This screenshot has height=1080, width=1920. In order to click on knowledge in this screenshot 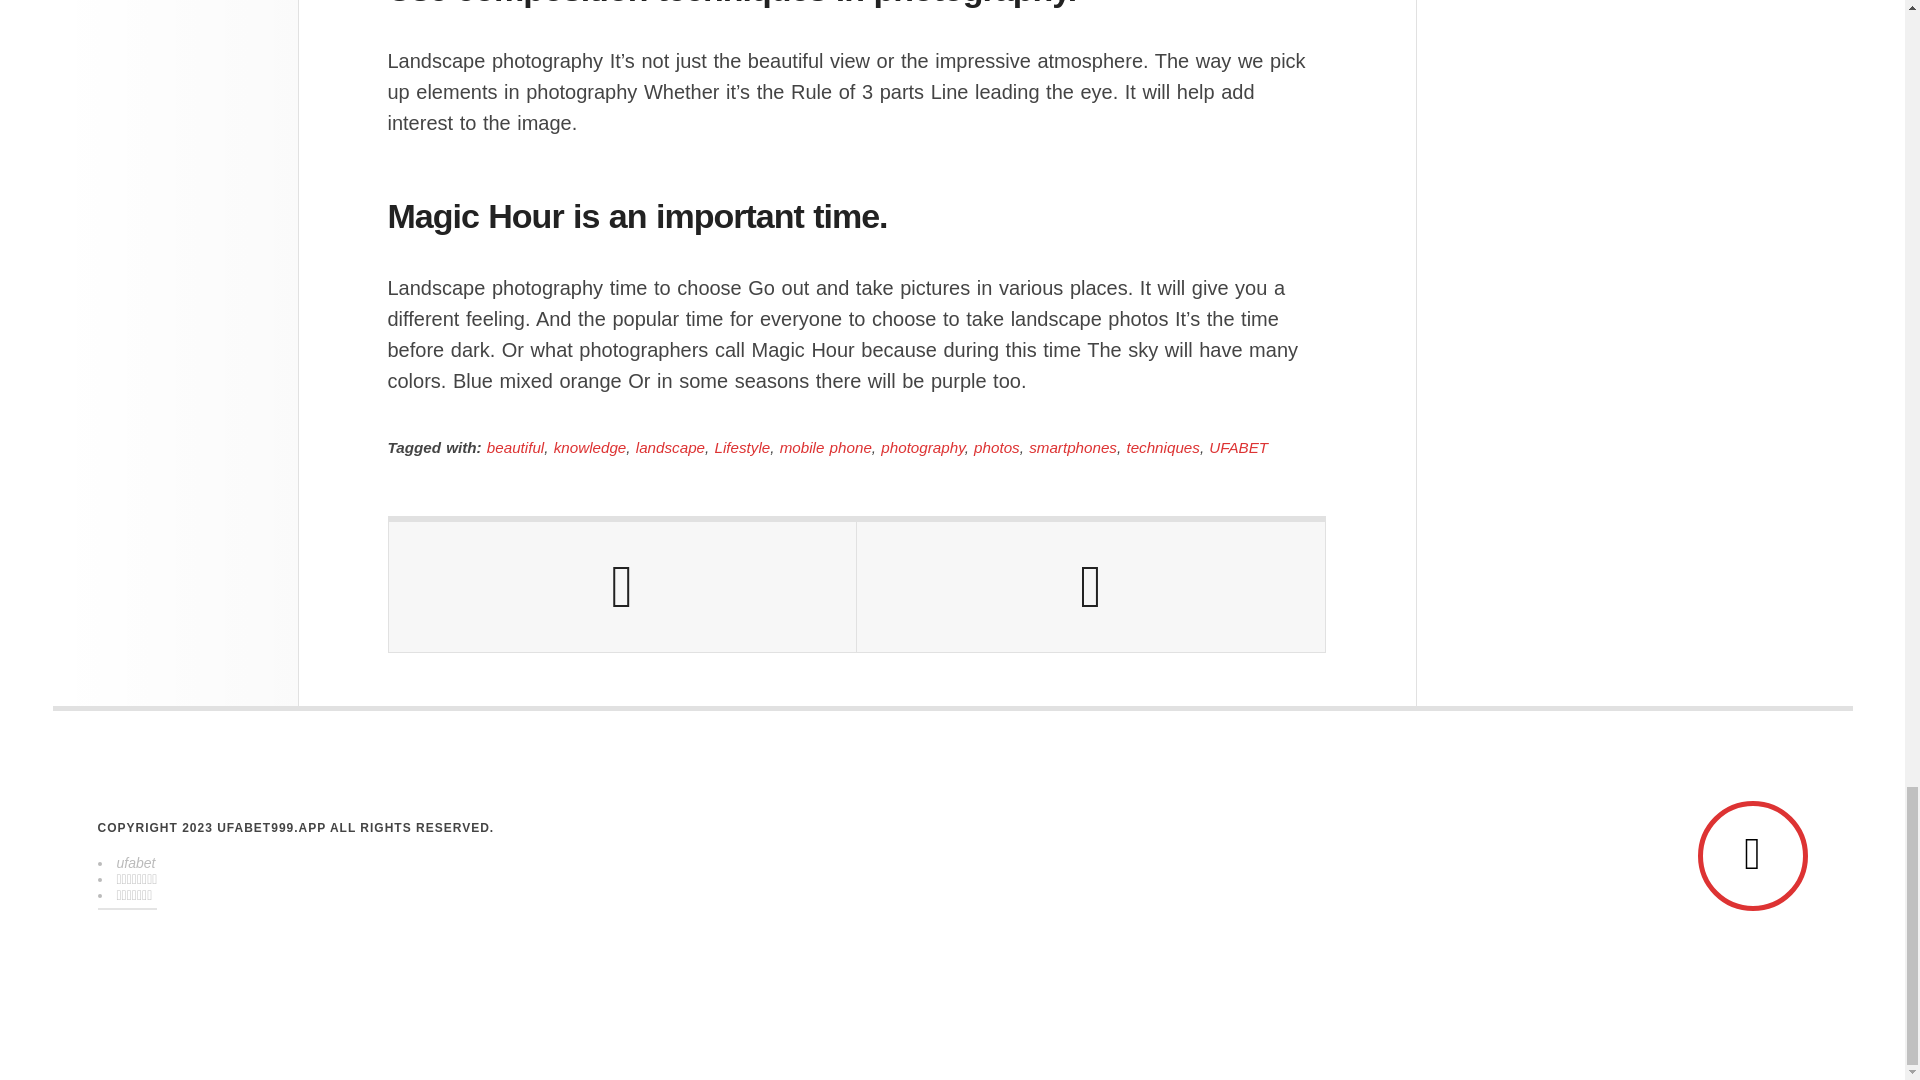, I will do `click(590, 446)`.